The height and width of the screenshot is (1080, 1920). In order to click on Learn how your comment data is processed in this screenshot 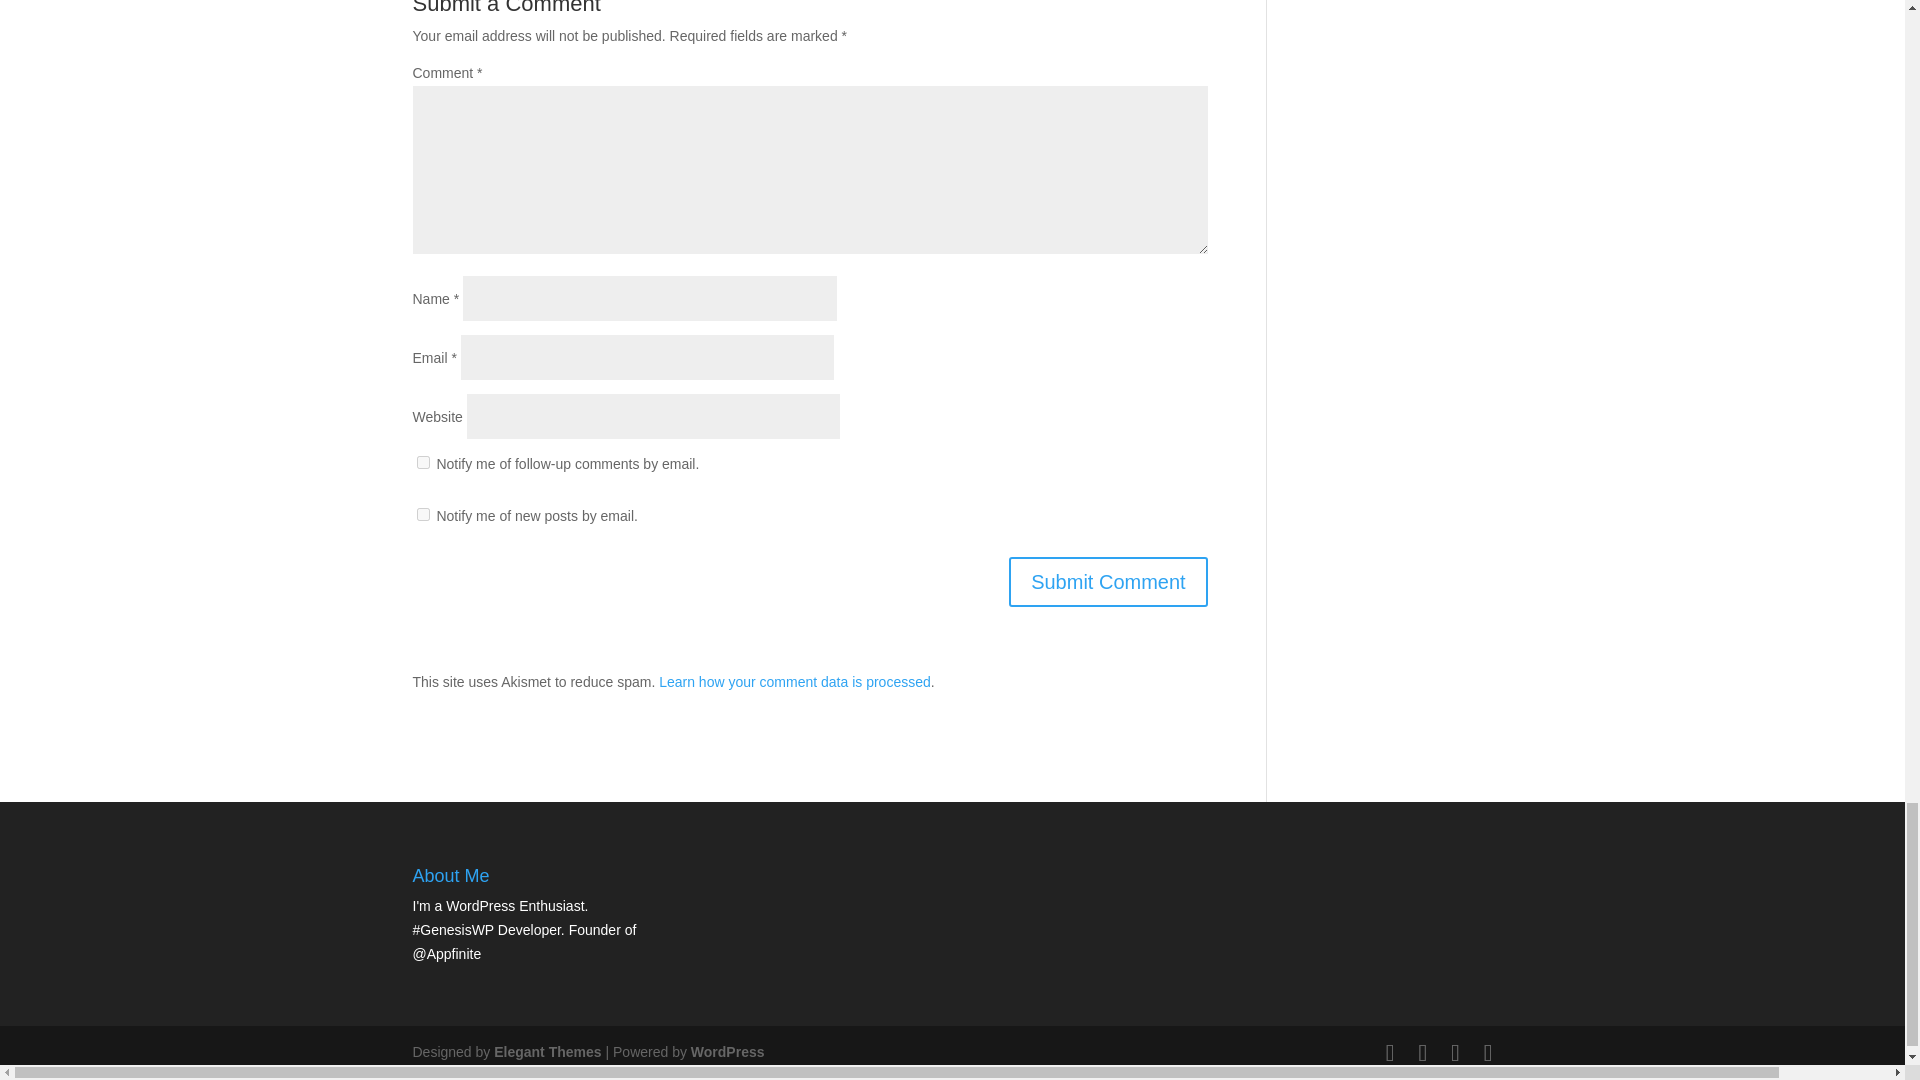, I will do `click(794, 682)`.